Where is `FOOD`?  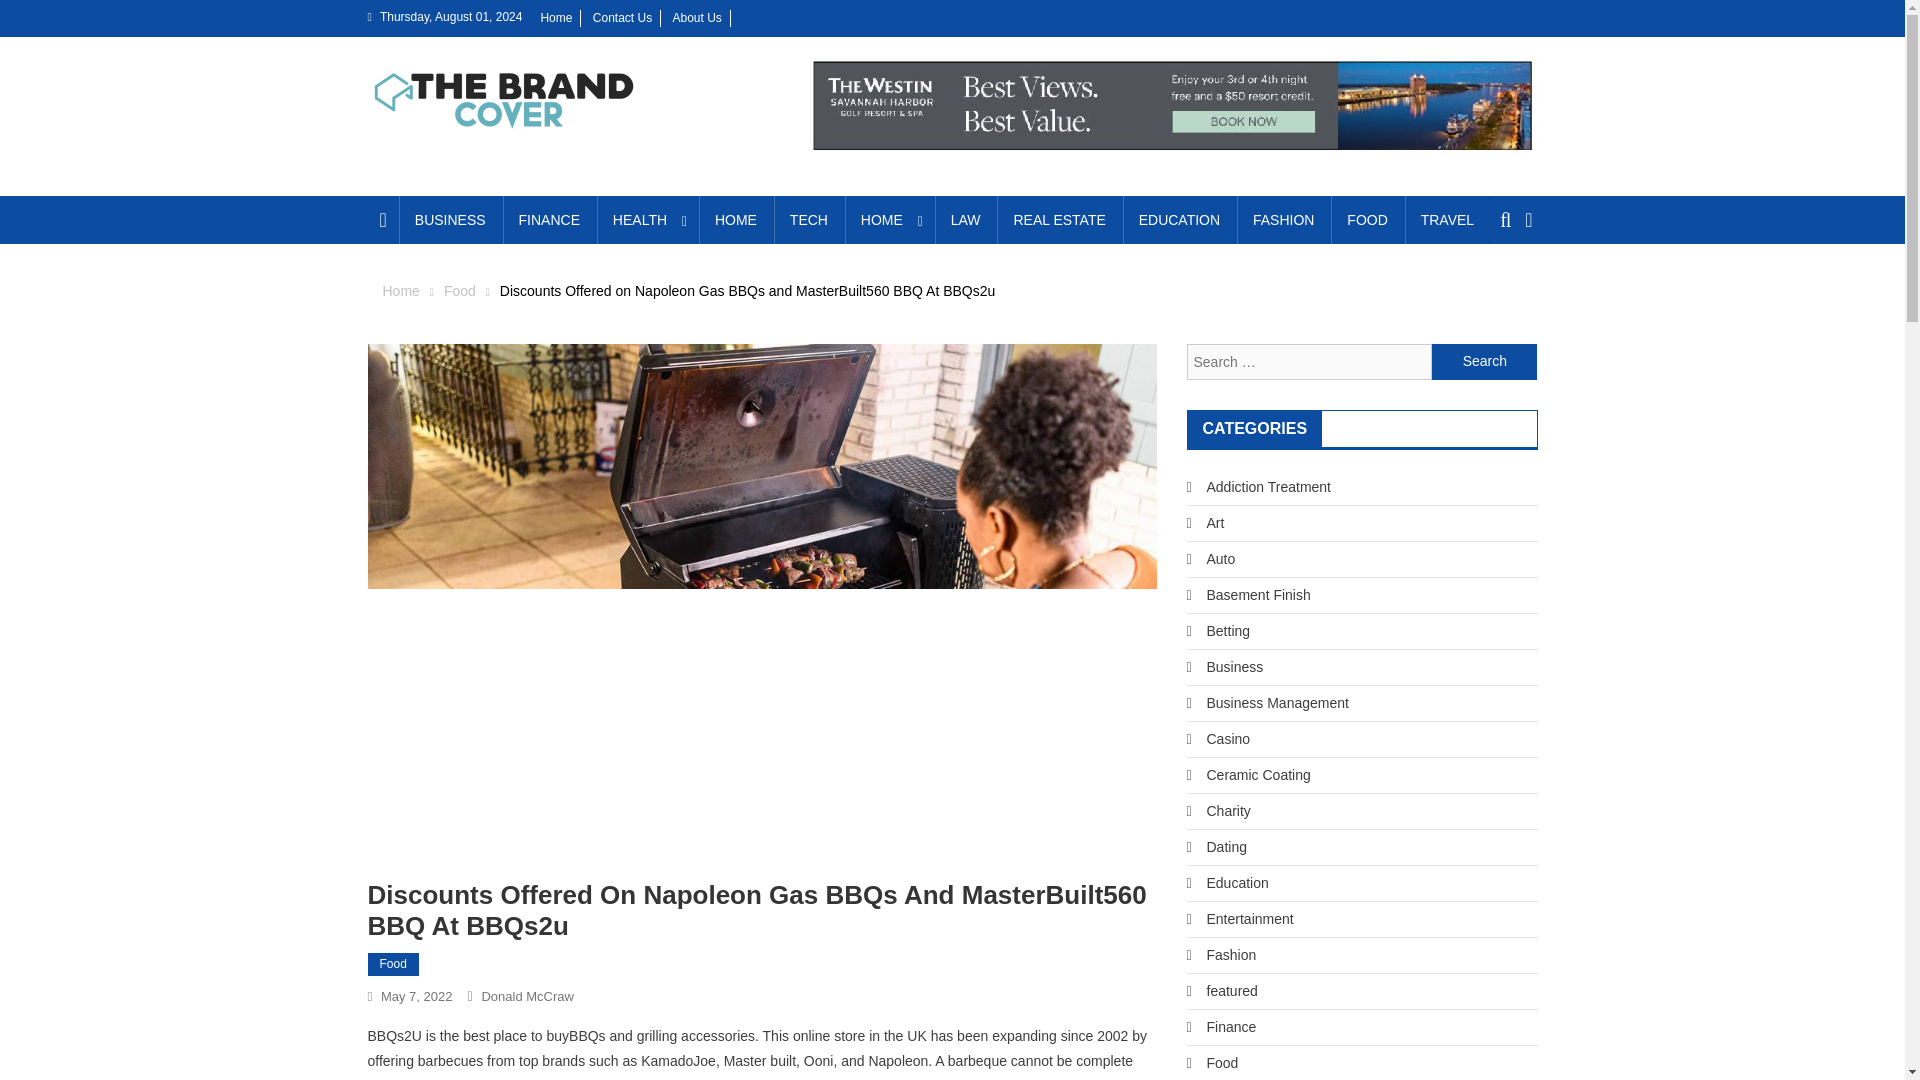
FOOD is located at coordinates (1366, 220).